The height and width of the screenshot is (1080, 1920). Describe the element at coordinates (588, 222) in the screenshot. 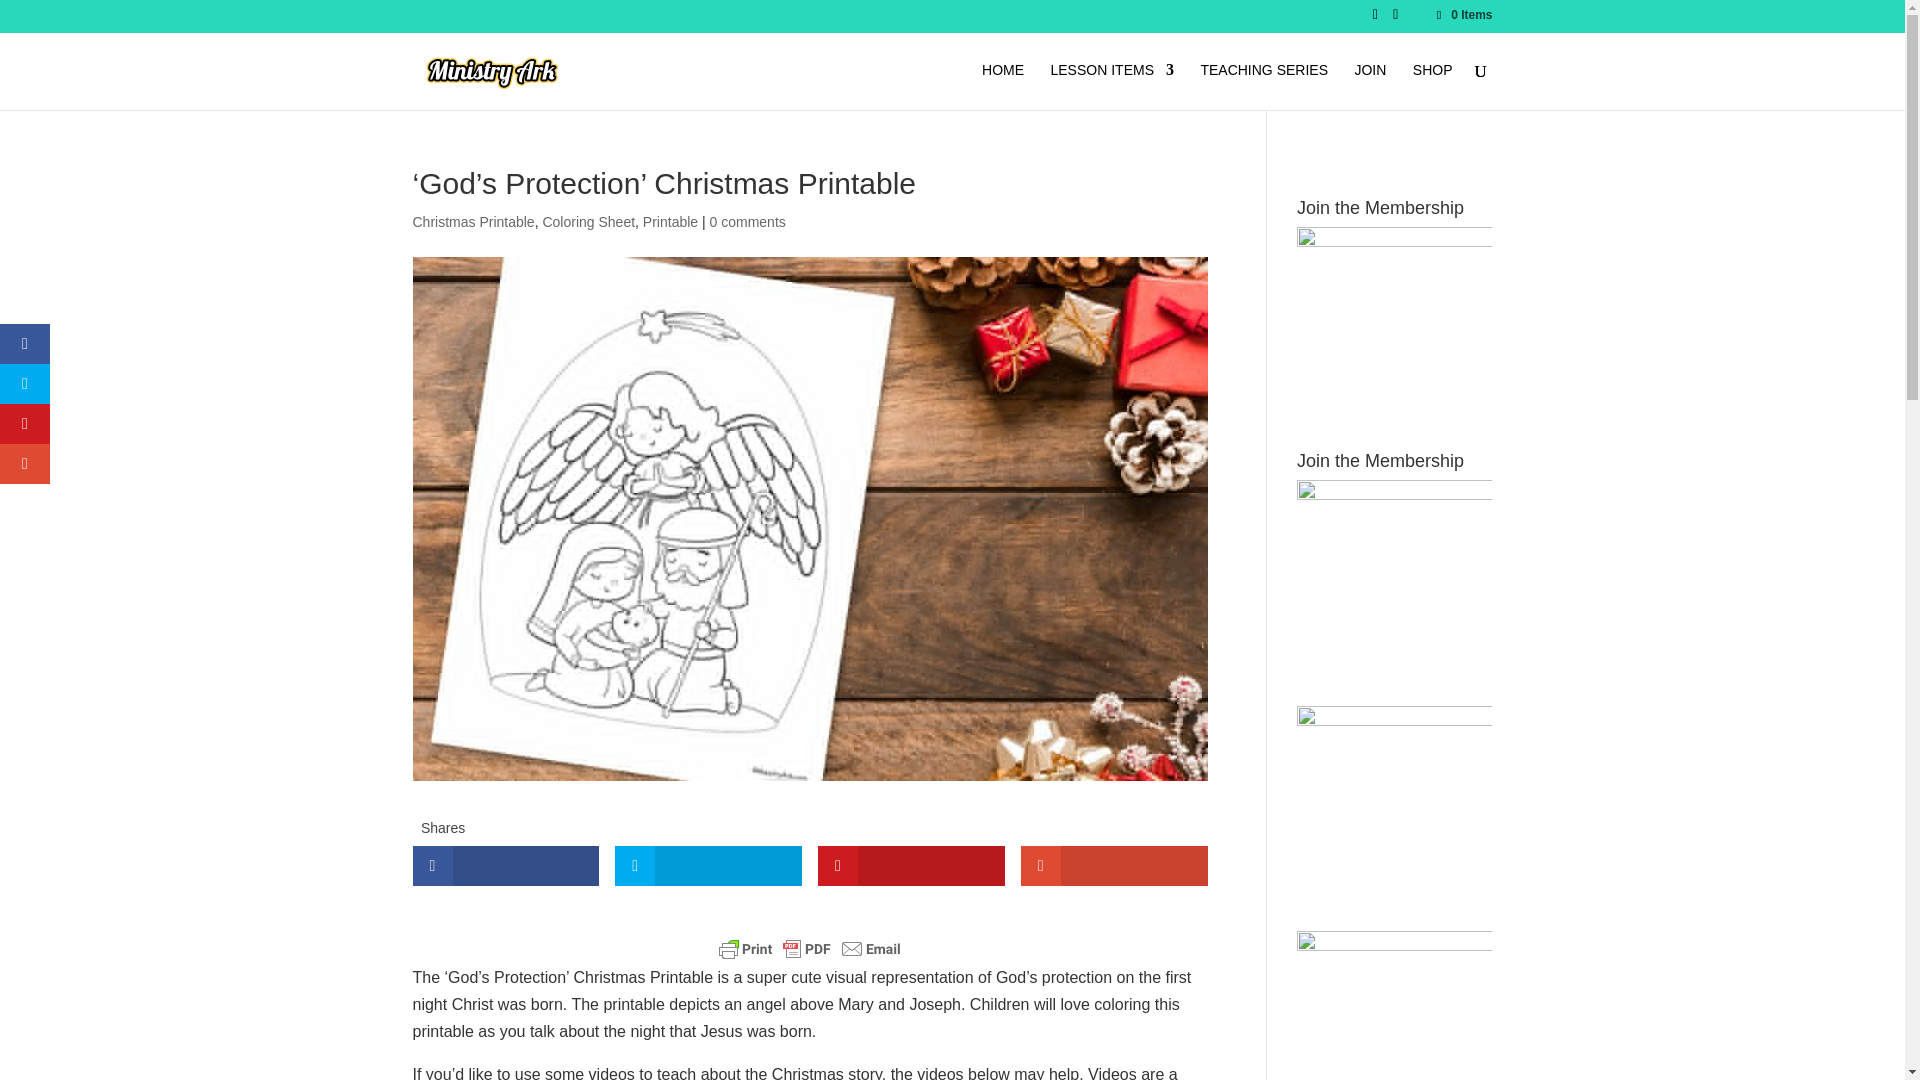

I see `Coloring Sheet` at that location.